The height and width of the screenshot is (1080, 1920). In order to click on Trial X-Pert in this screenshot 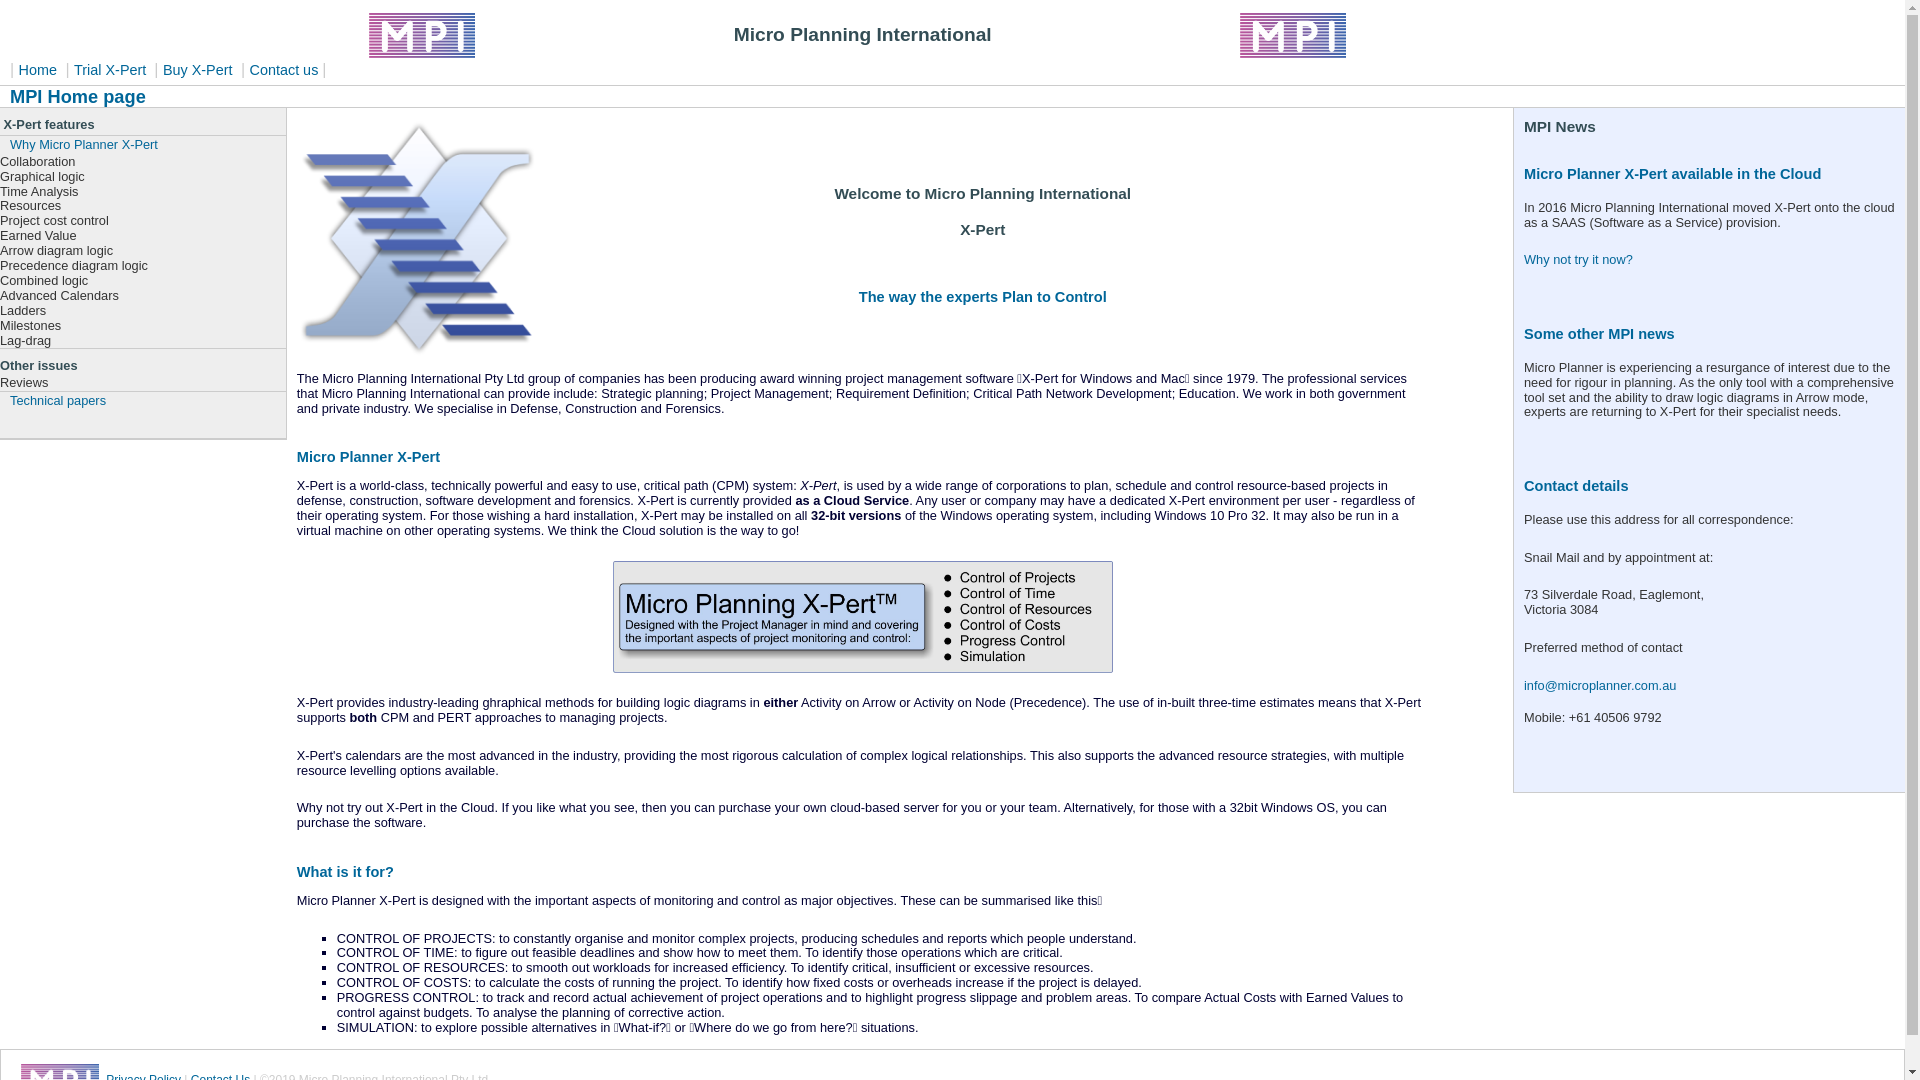, I will do `click(114, 70)`.